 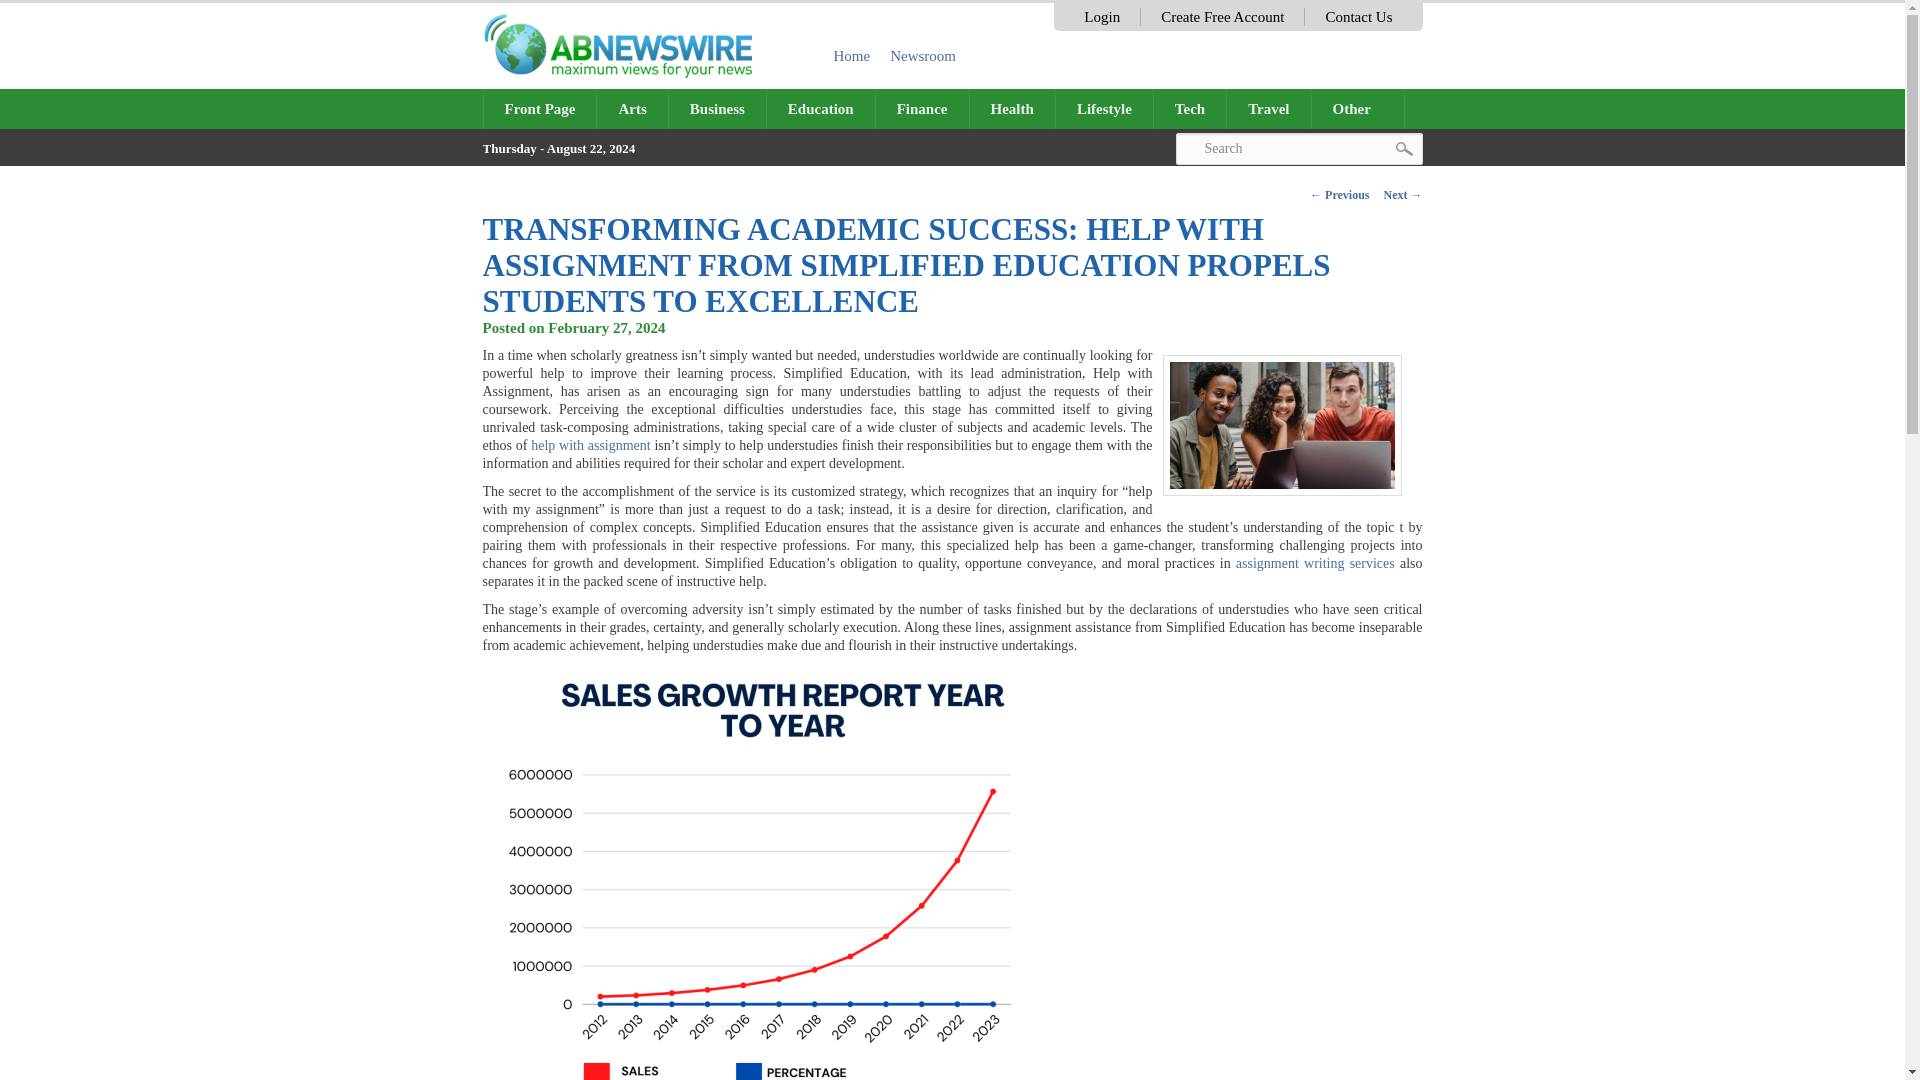 I want to click on Create Free Account, so click(x=1222, y=16).